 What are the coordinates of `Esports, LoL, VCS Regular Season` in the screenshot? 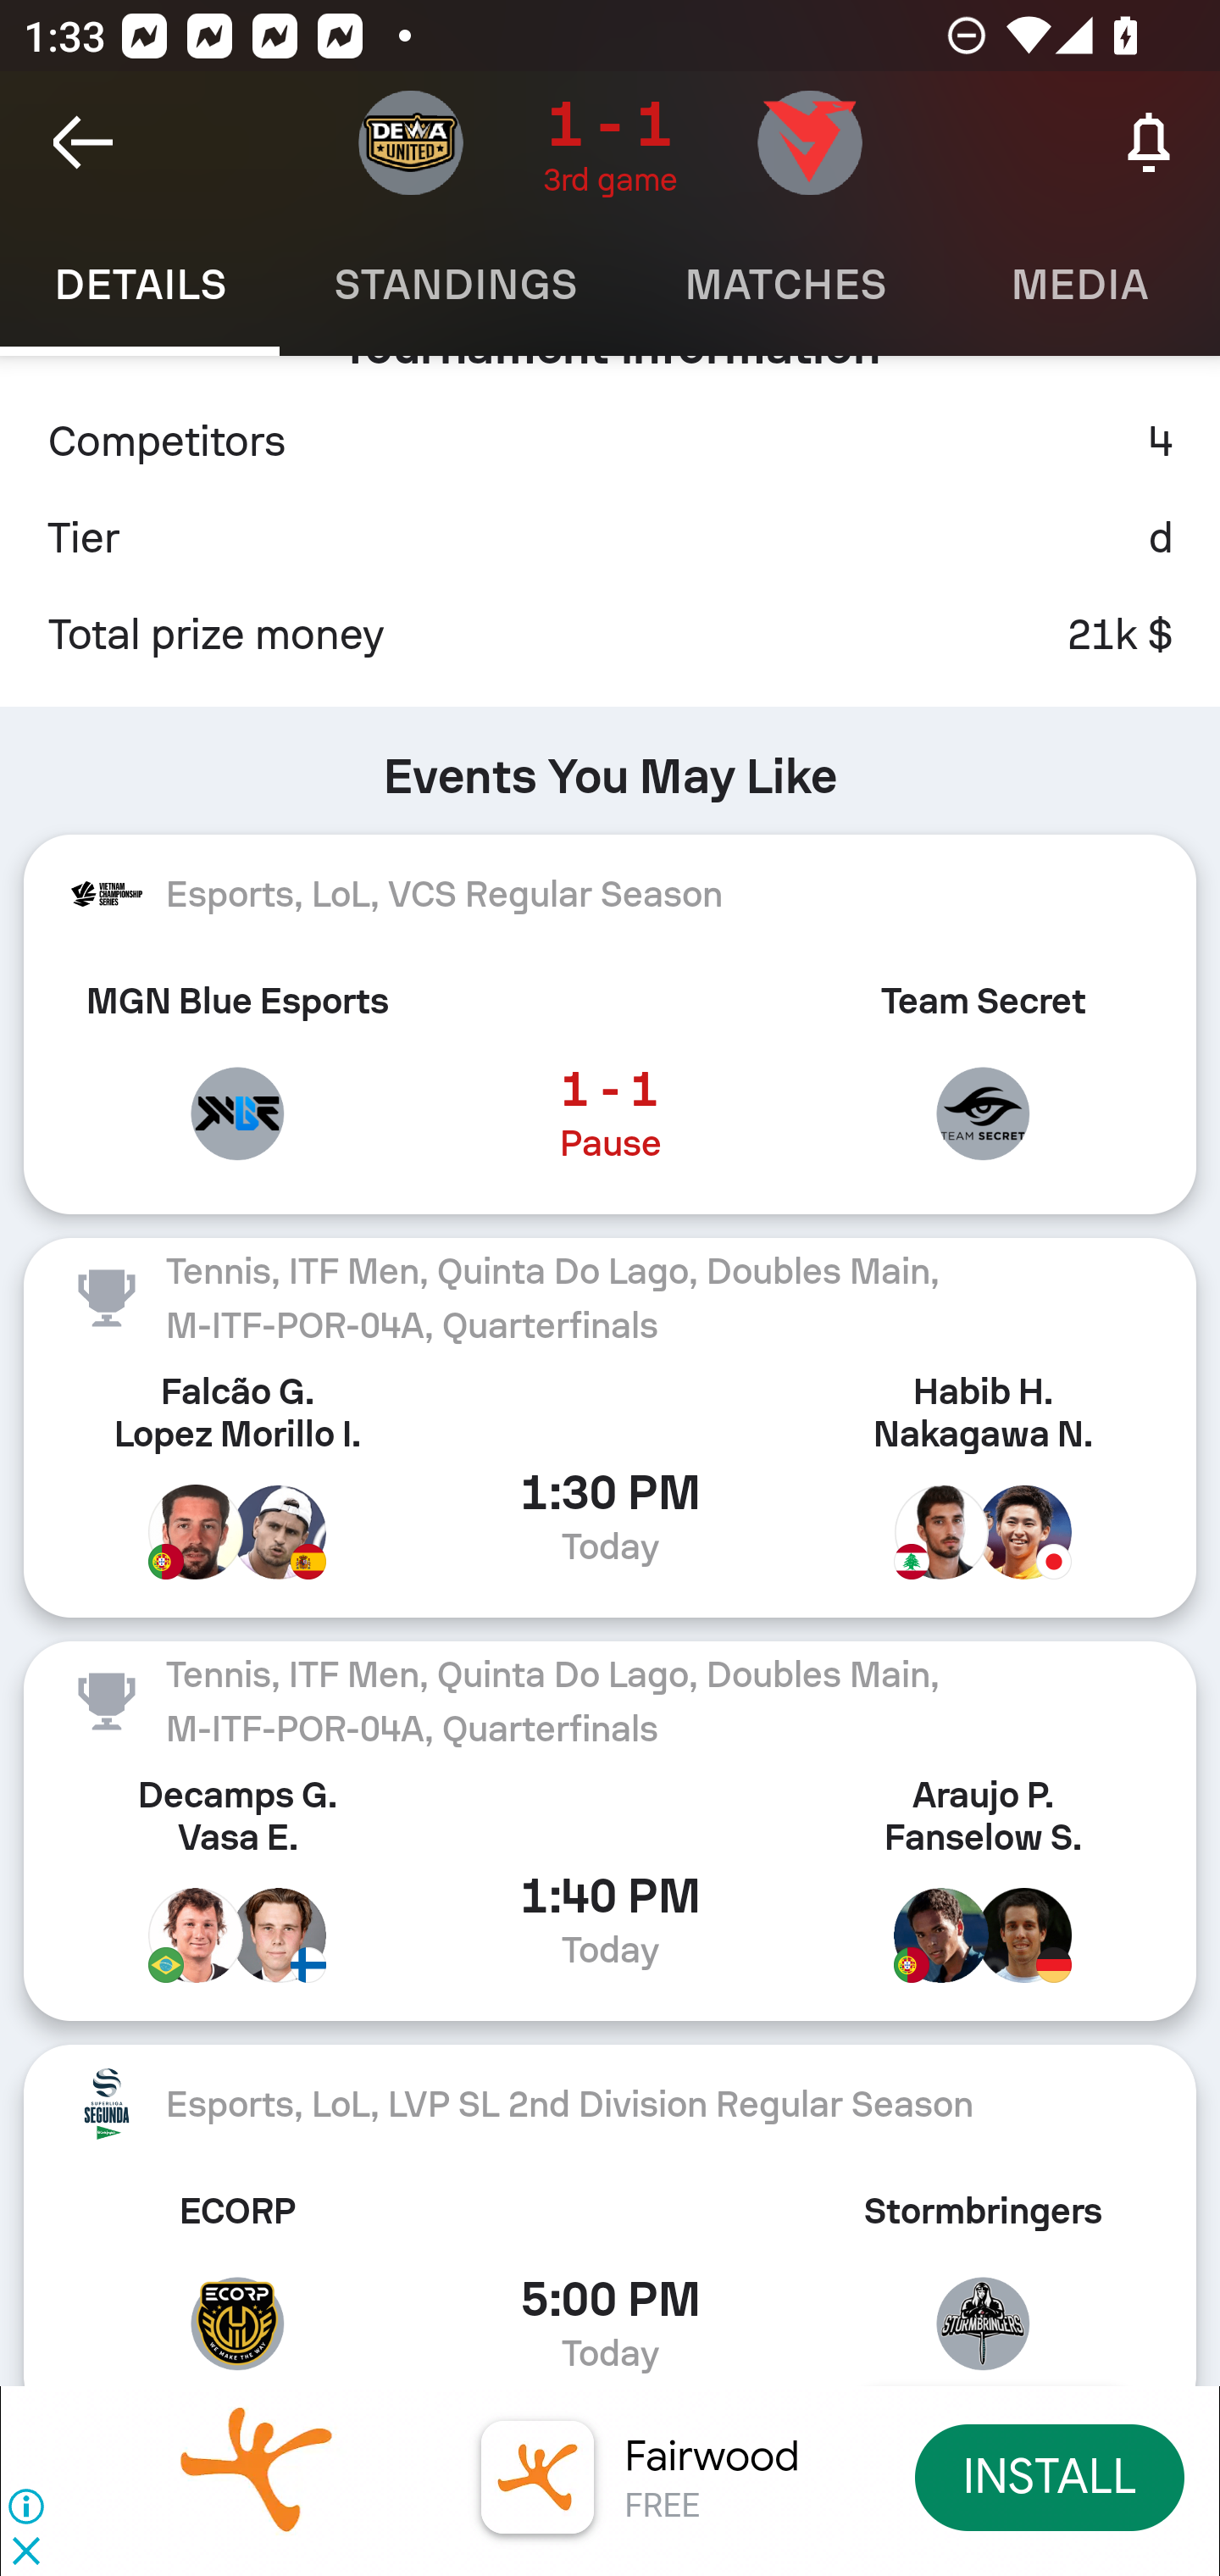 It's located at (610, 893).